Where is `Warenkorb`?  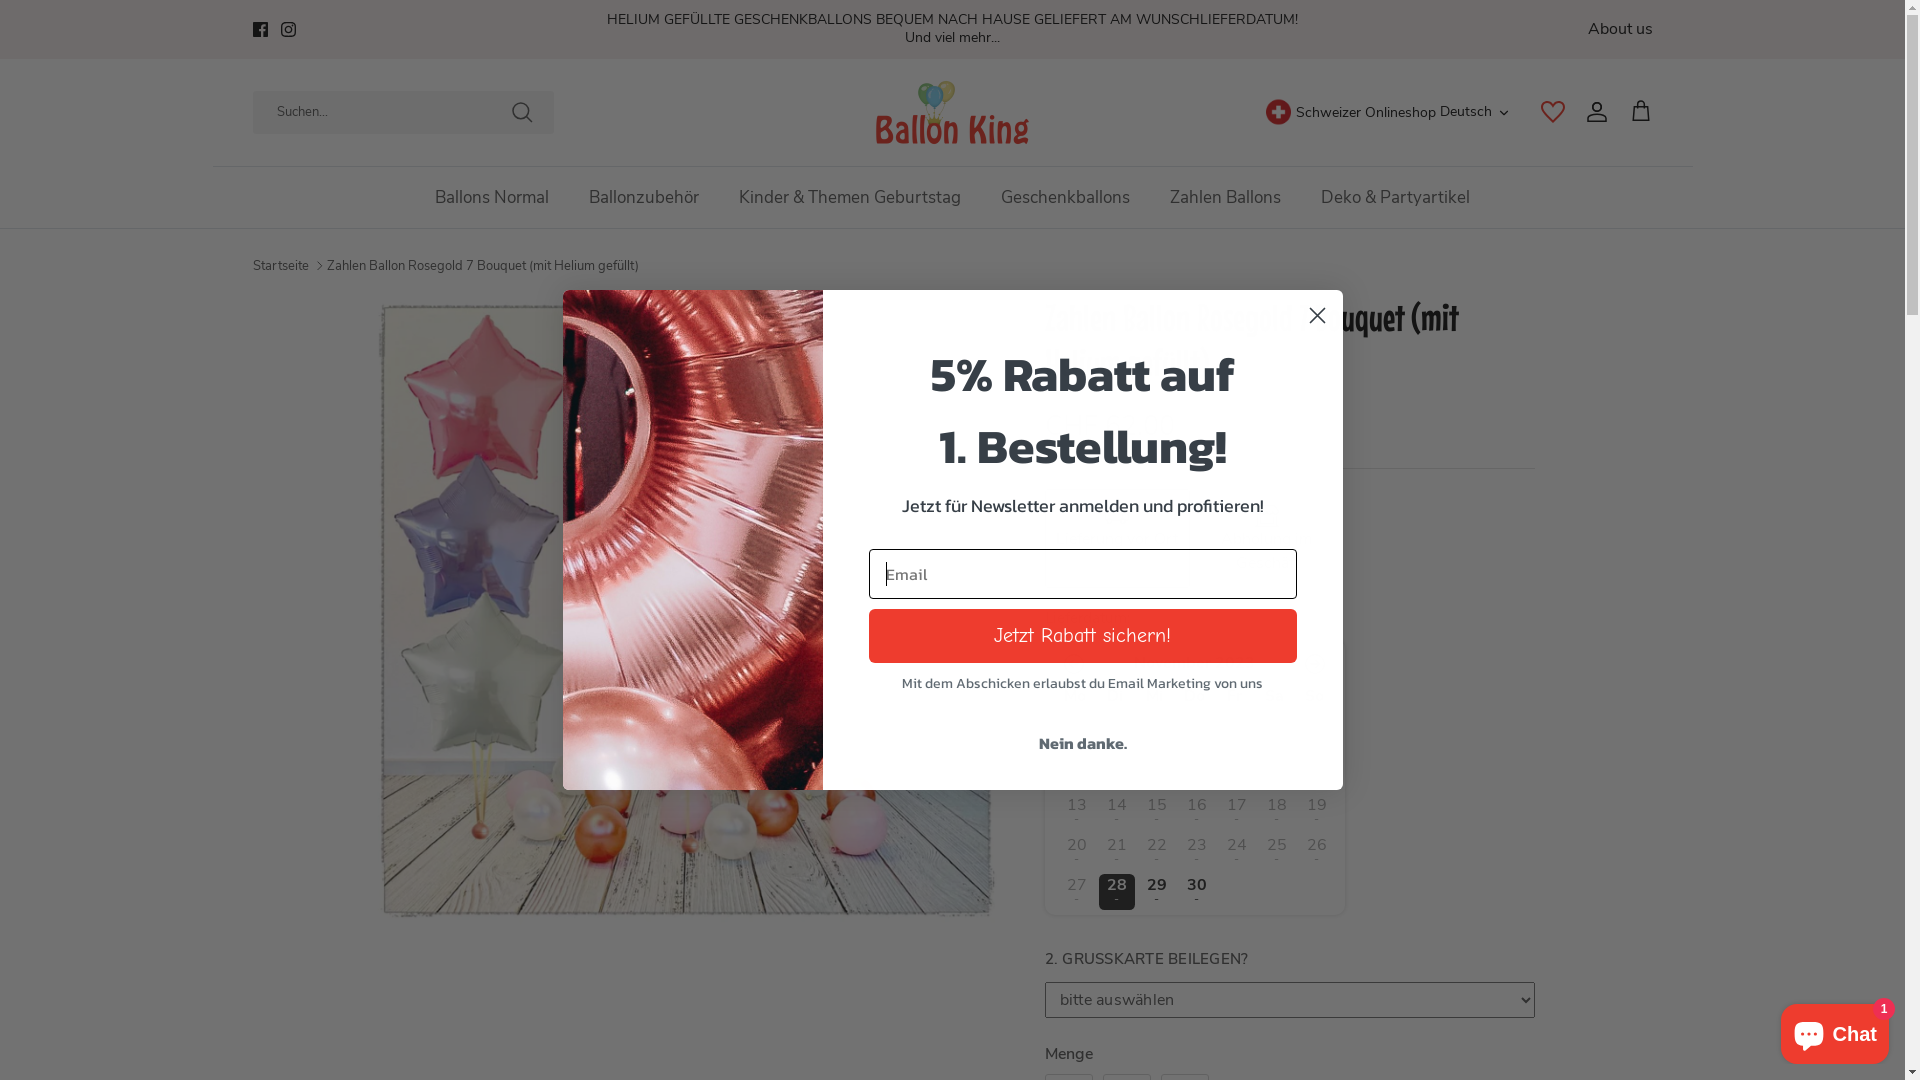
Warenkorb is located at coordinates (1640, 112).